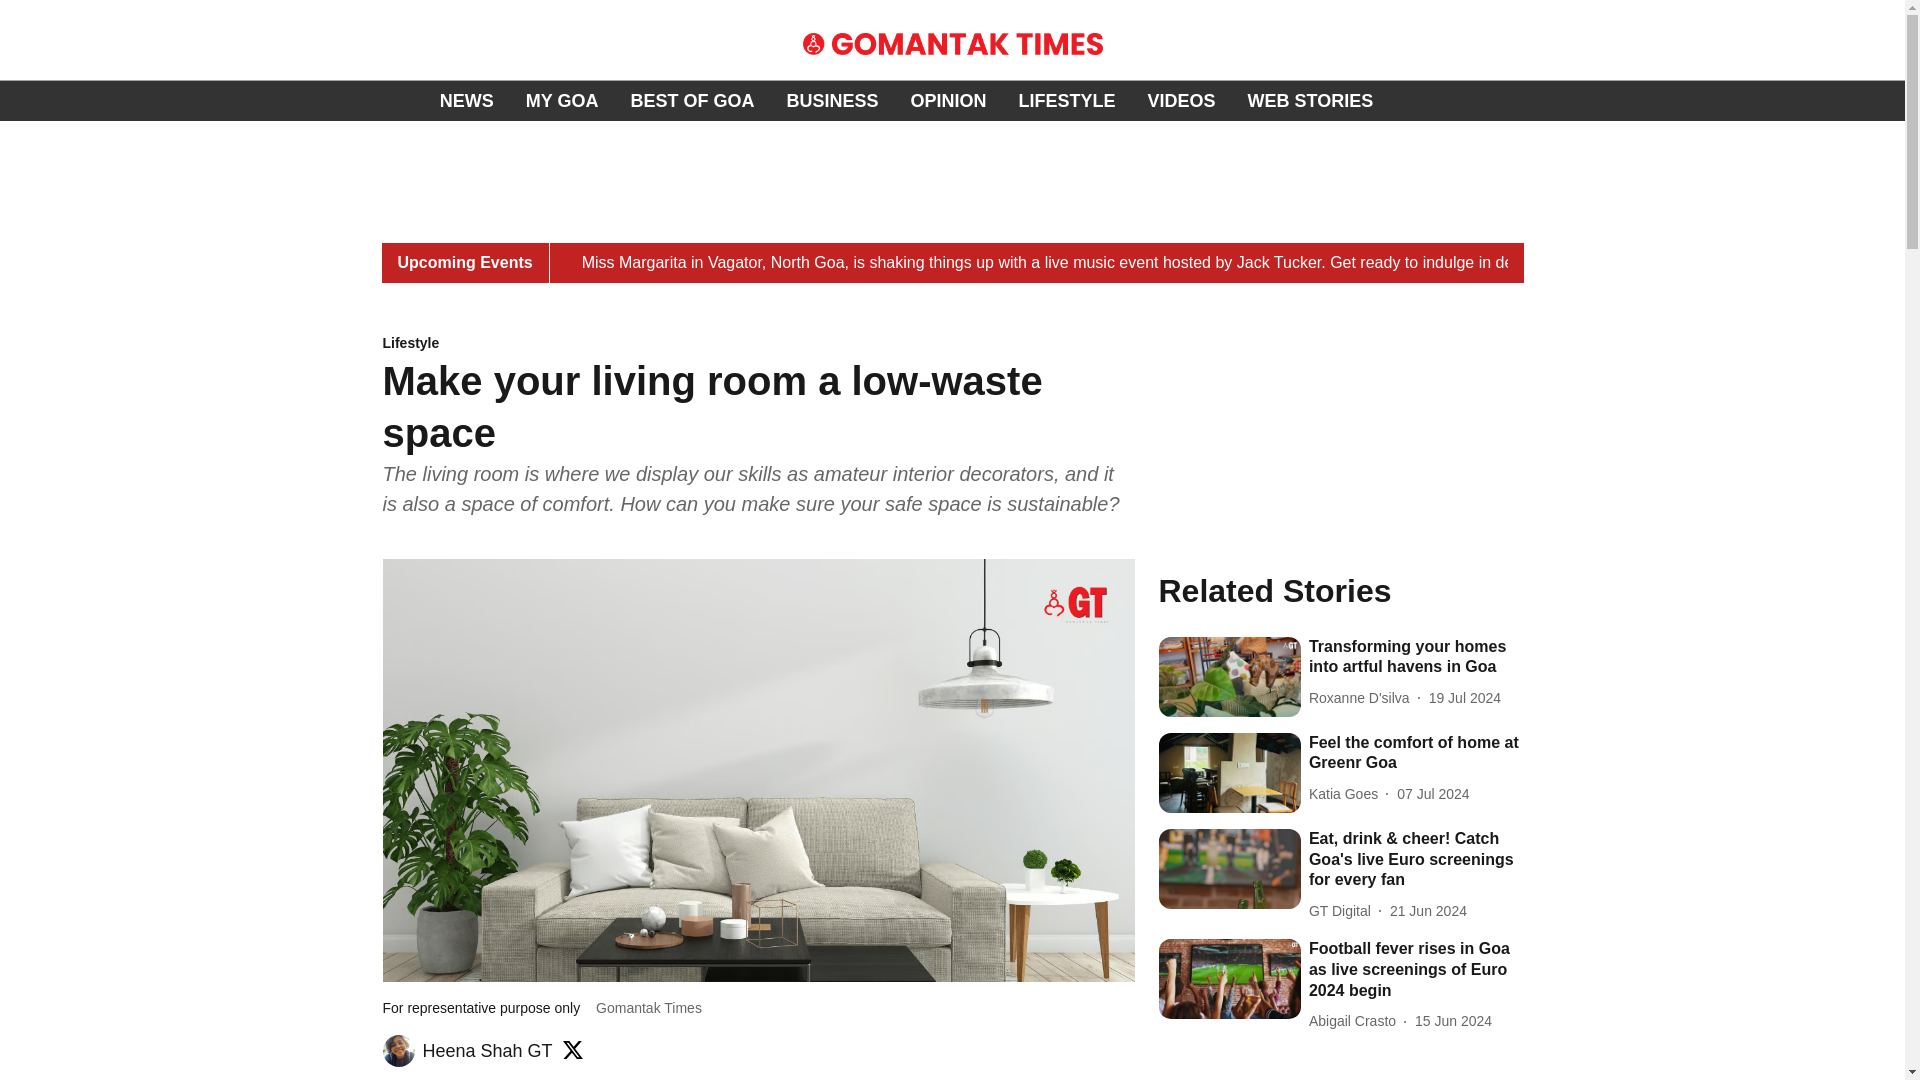  What do you see at coordinates (1311, 100) in the screenshot?
I see `WEB STORIES` at bounding box center [1311, 100].